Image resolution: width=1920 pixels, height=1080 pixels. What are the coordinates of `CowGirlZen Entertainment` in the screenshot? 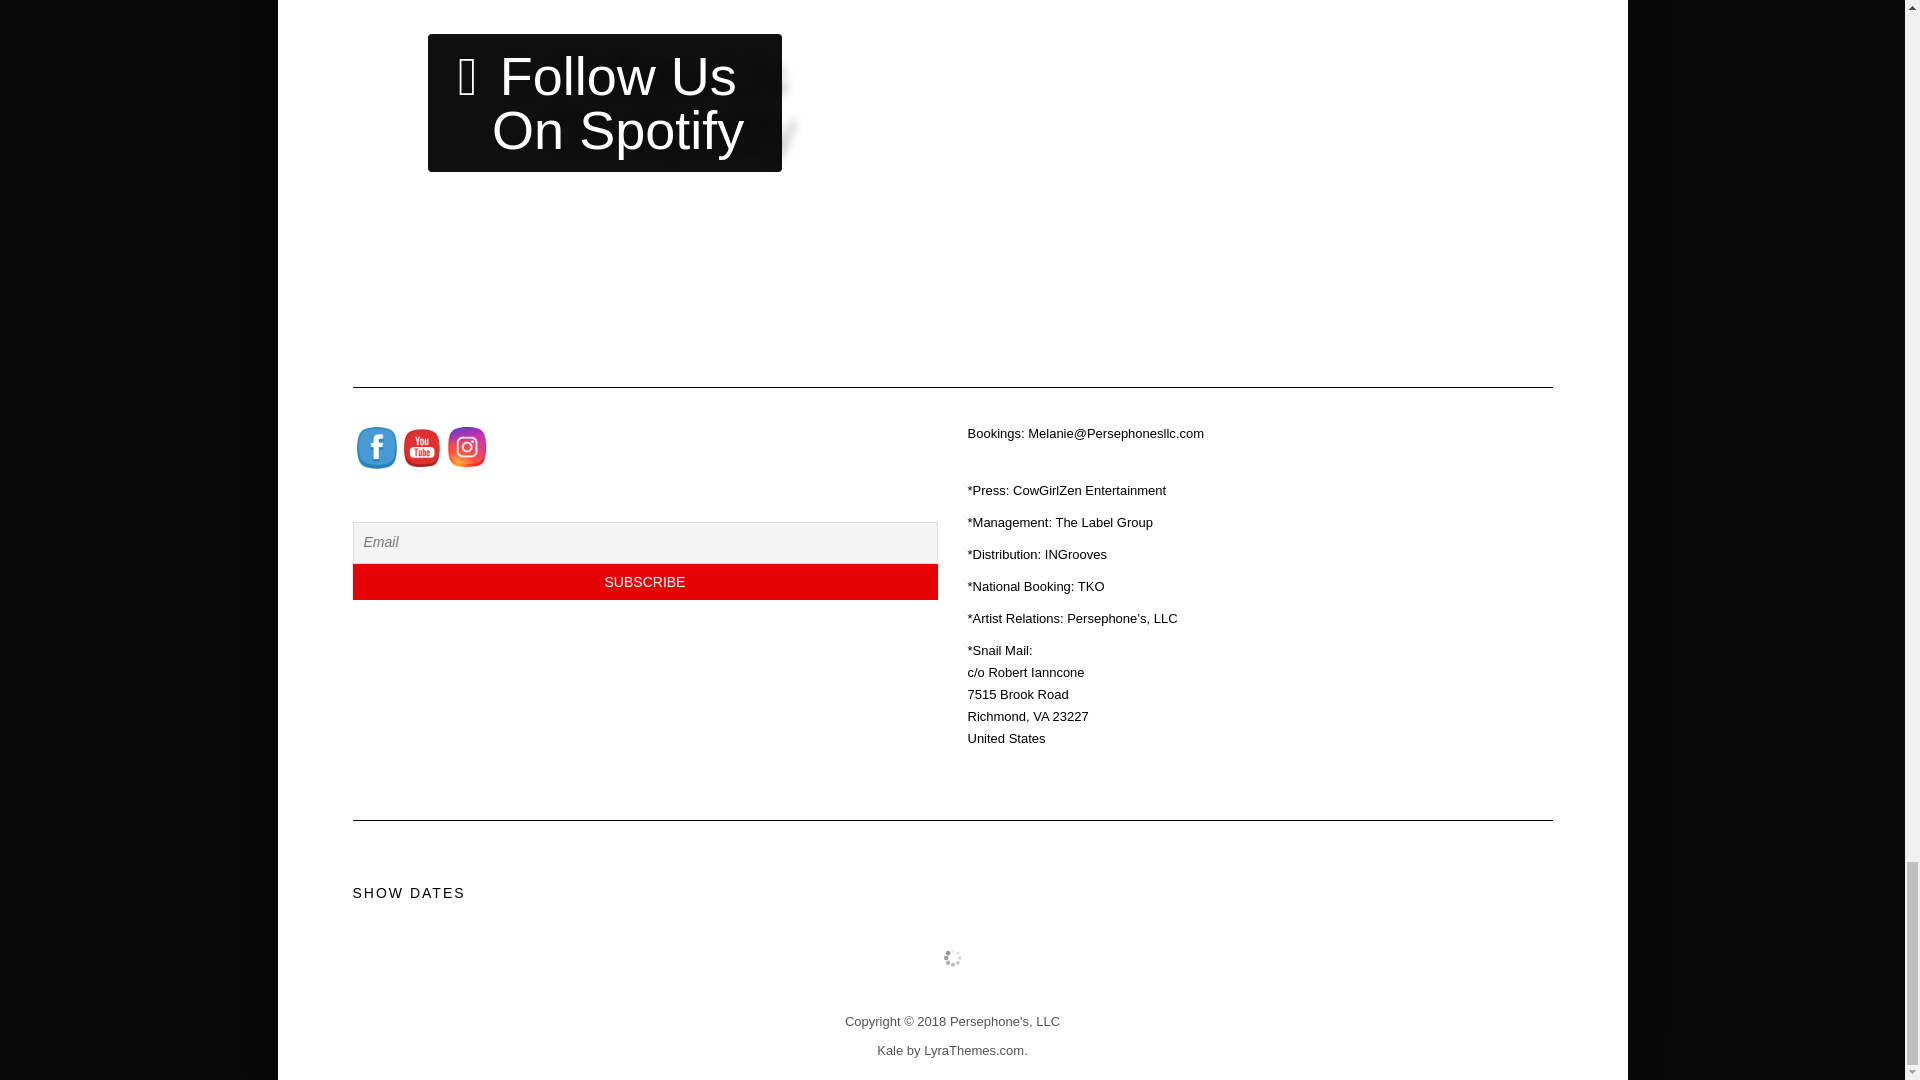 It's located at (1089, 490).